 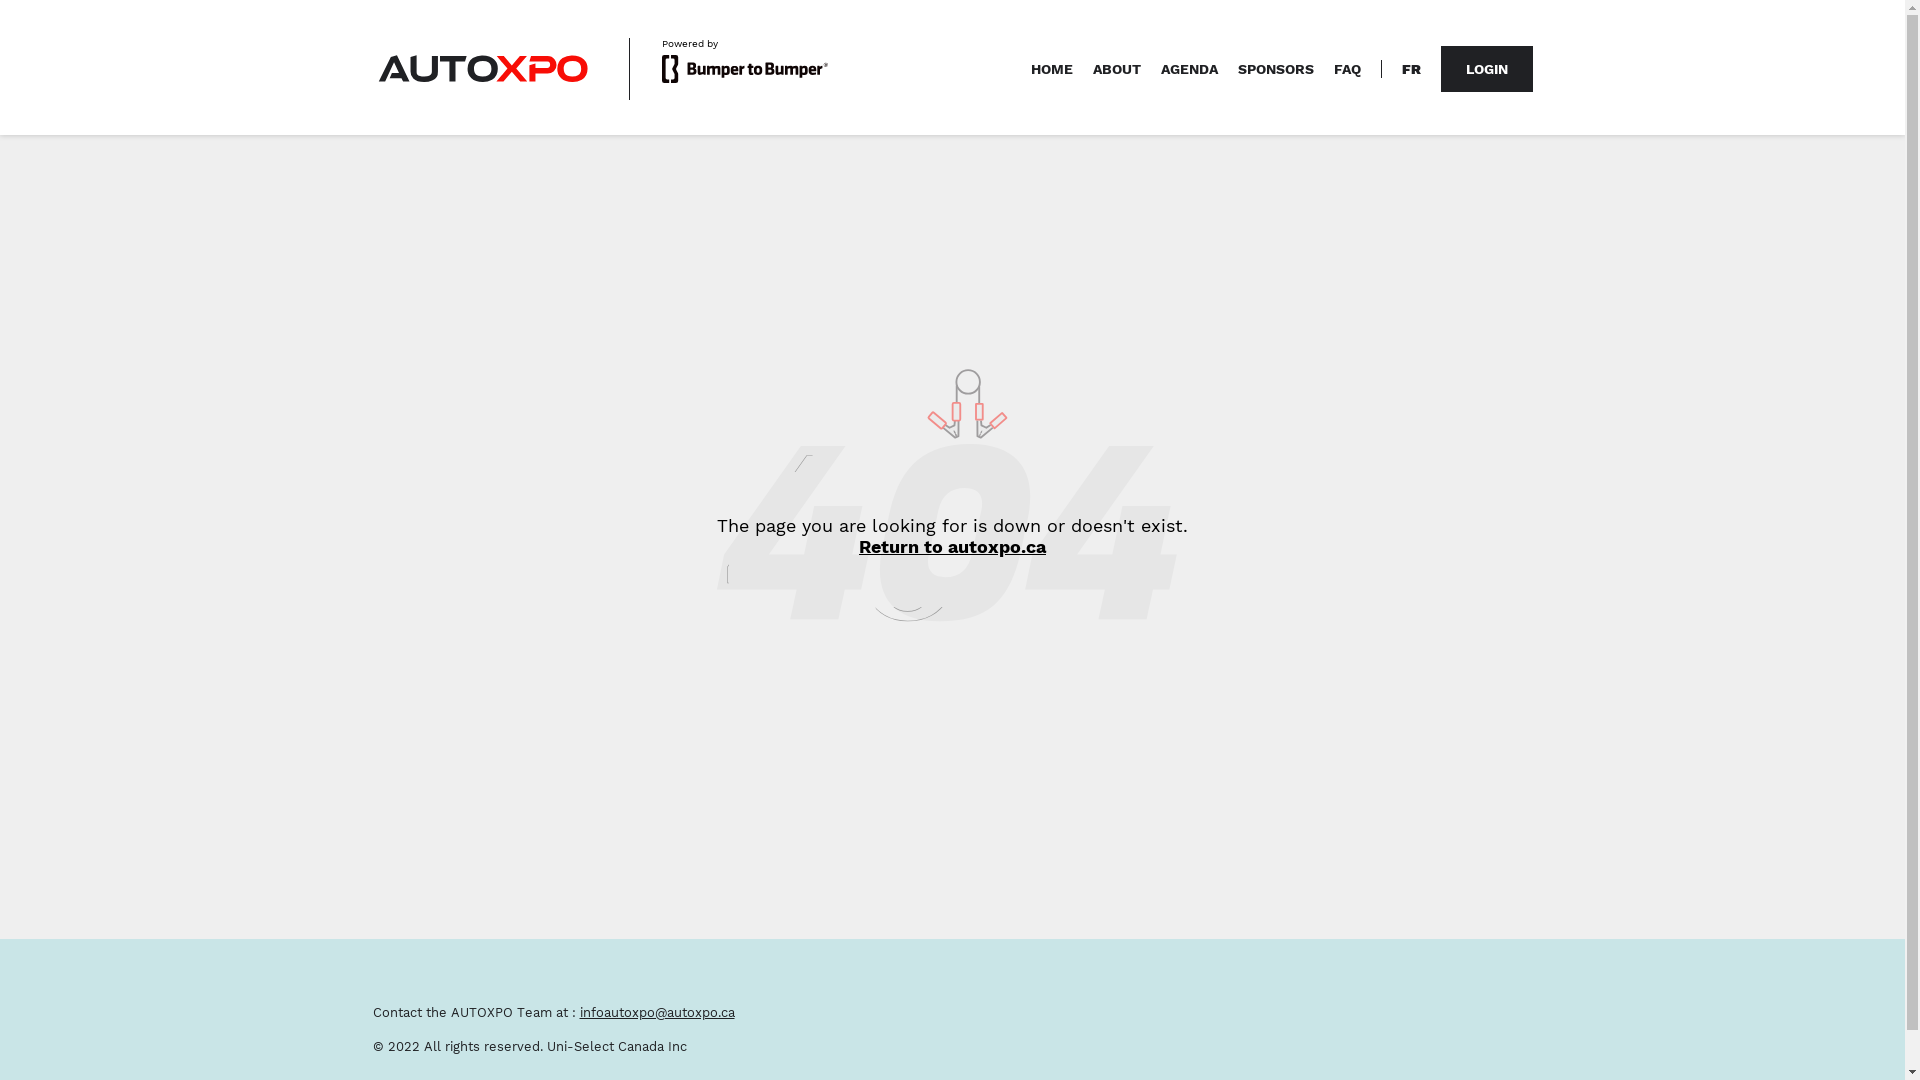 What do you see at coordinates (1188, 69) in the screenshot?
I see `AGENDA` at bounding box center [1188, 69].